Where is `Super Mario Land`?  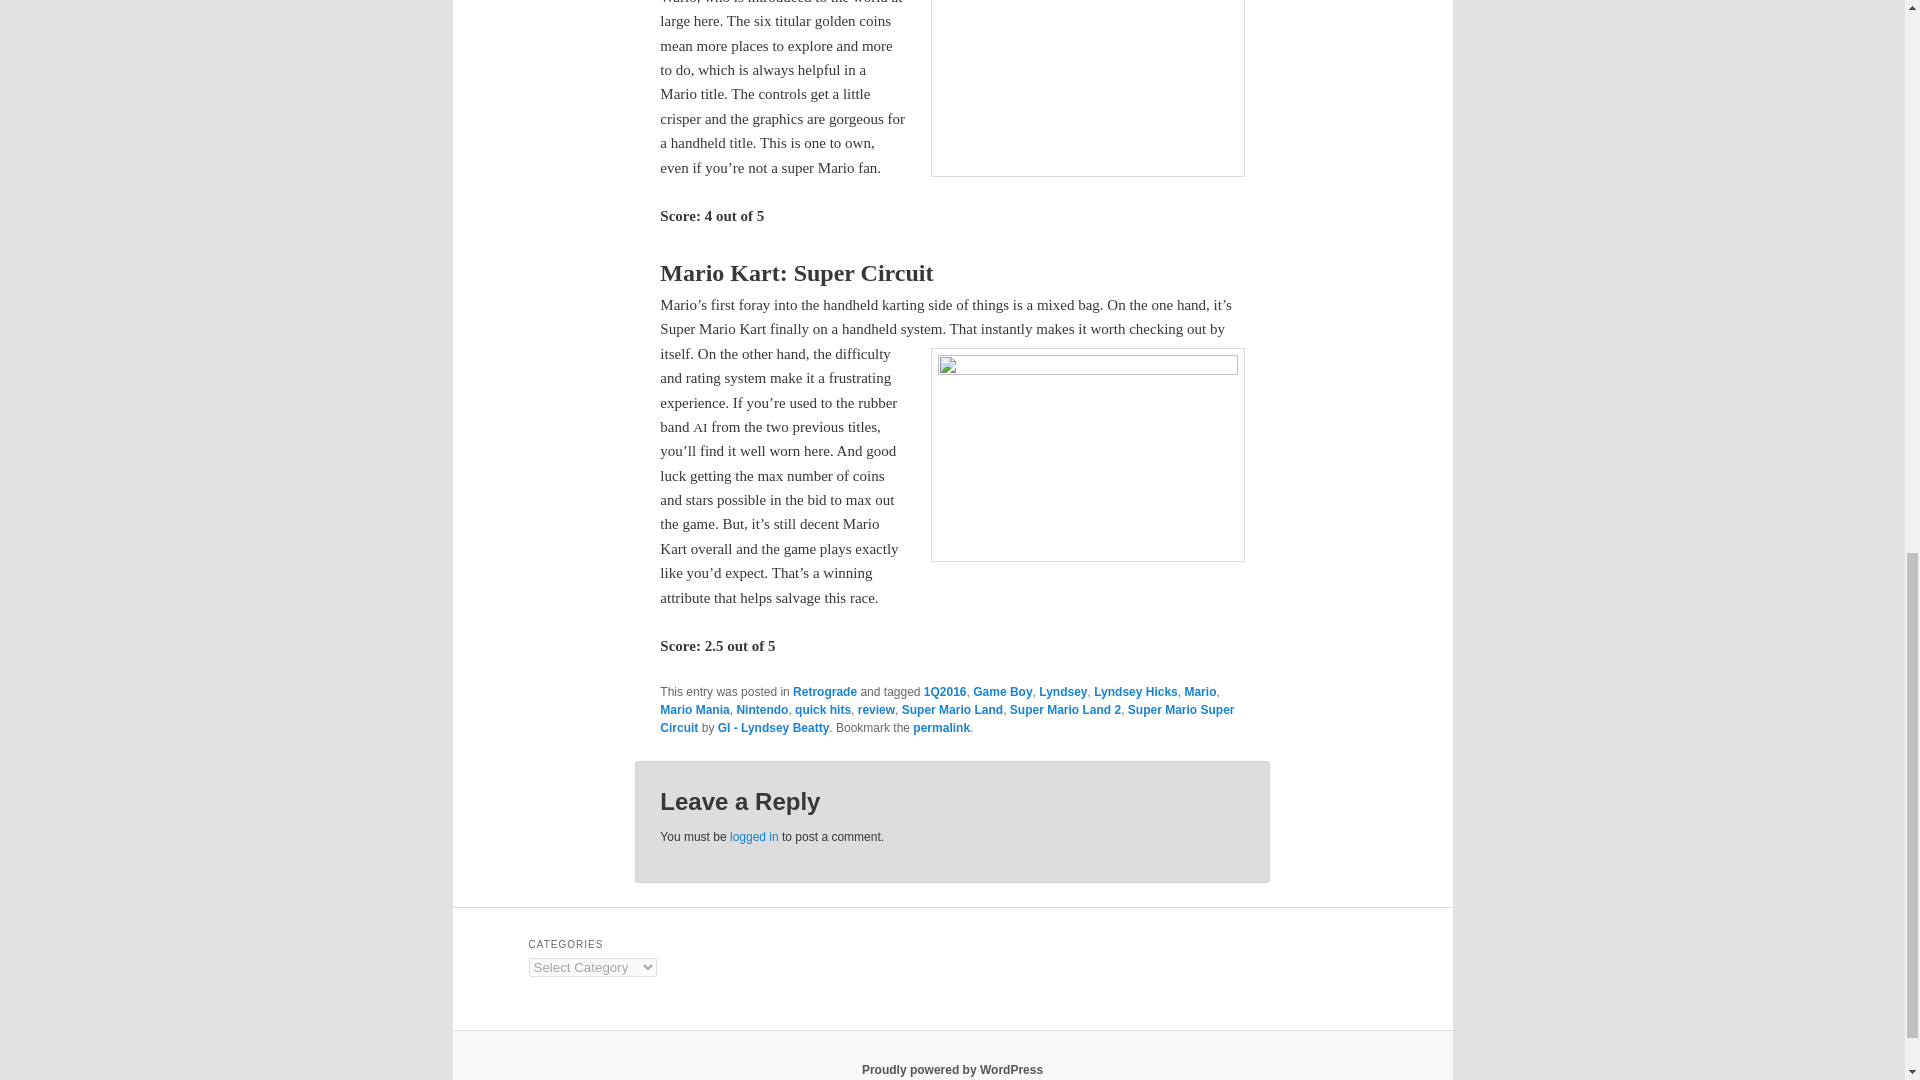
Super Mario Land is located at coordinates (952, 710).